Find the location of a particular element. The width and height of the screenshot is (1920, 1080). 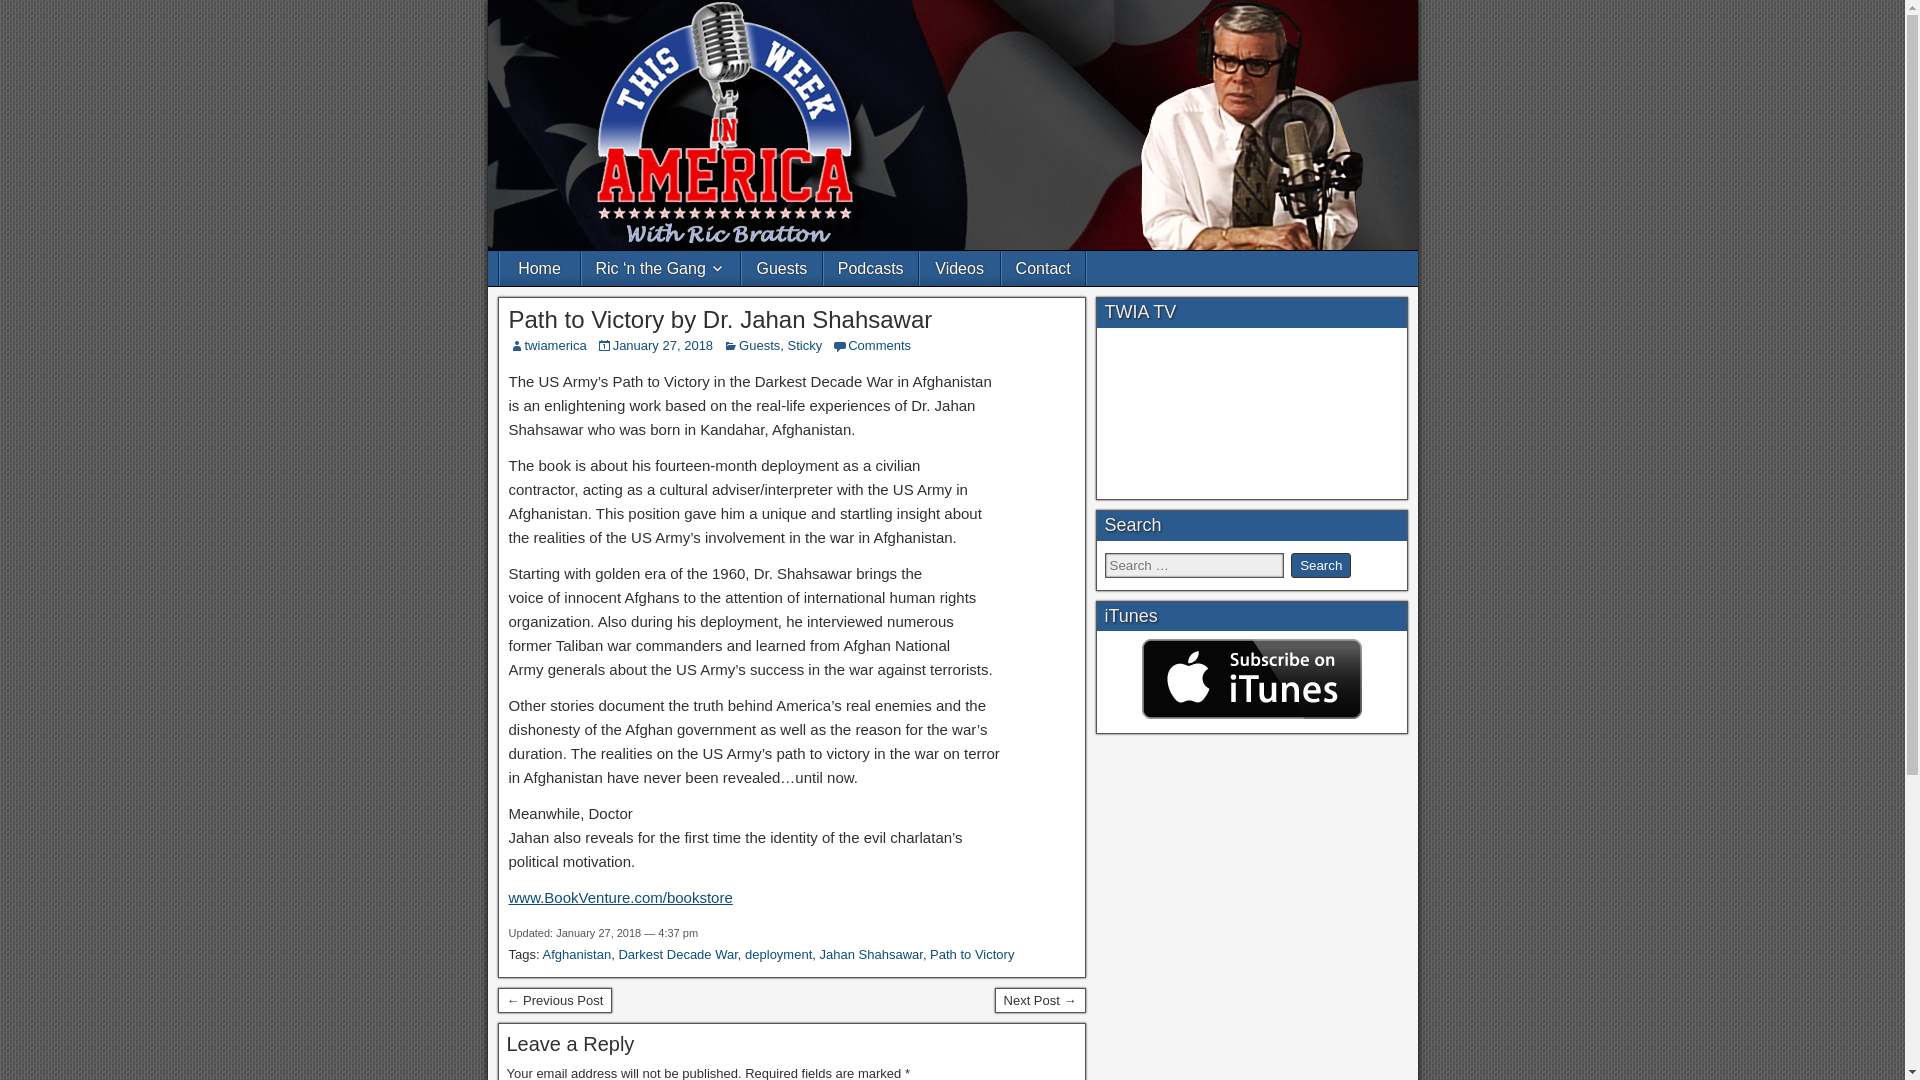

Home is located at coordinates (539, 268).